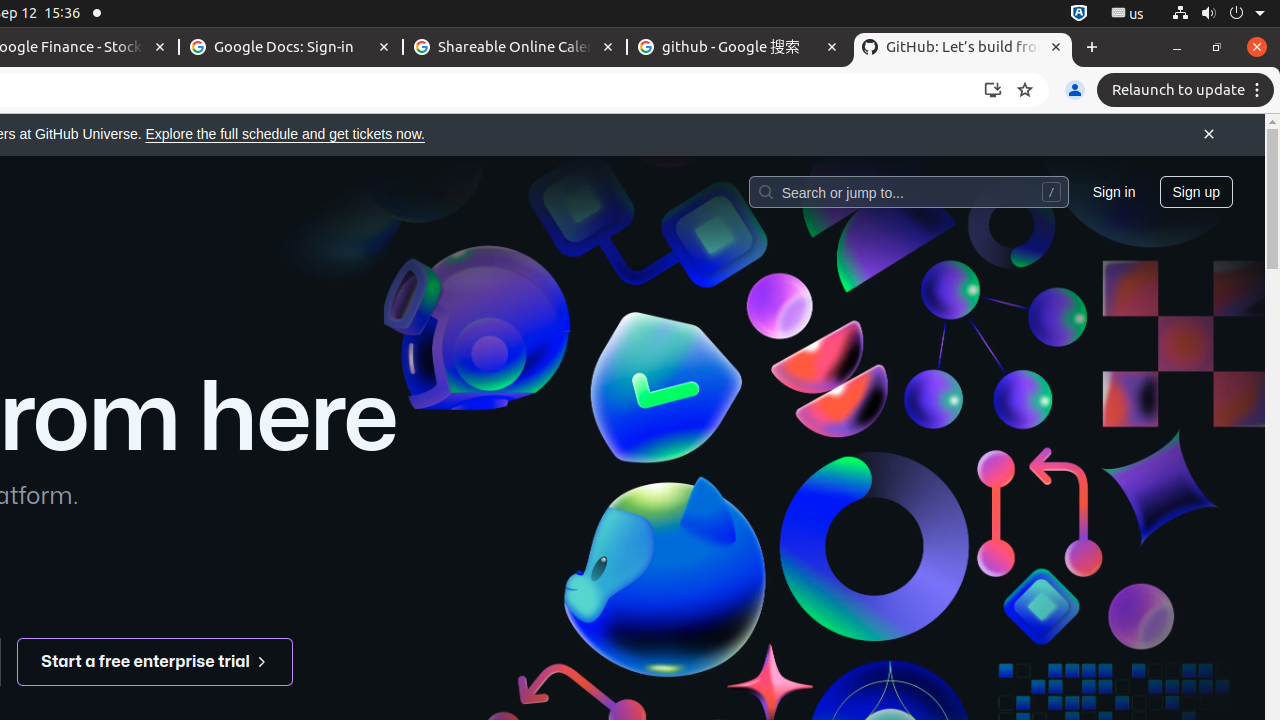  I want to click on Shareable Online Calendar and Scheduling - Google Calendar - Memory usage - 88.4 MB, so click(515, 48).